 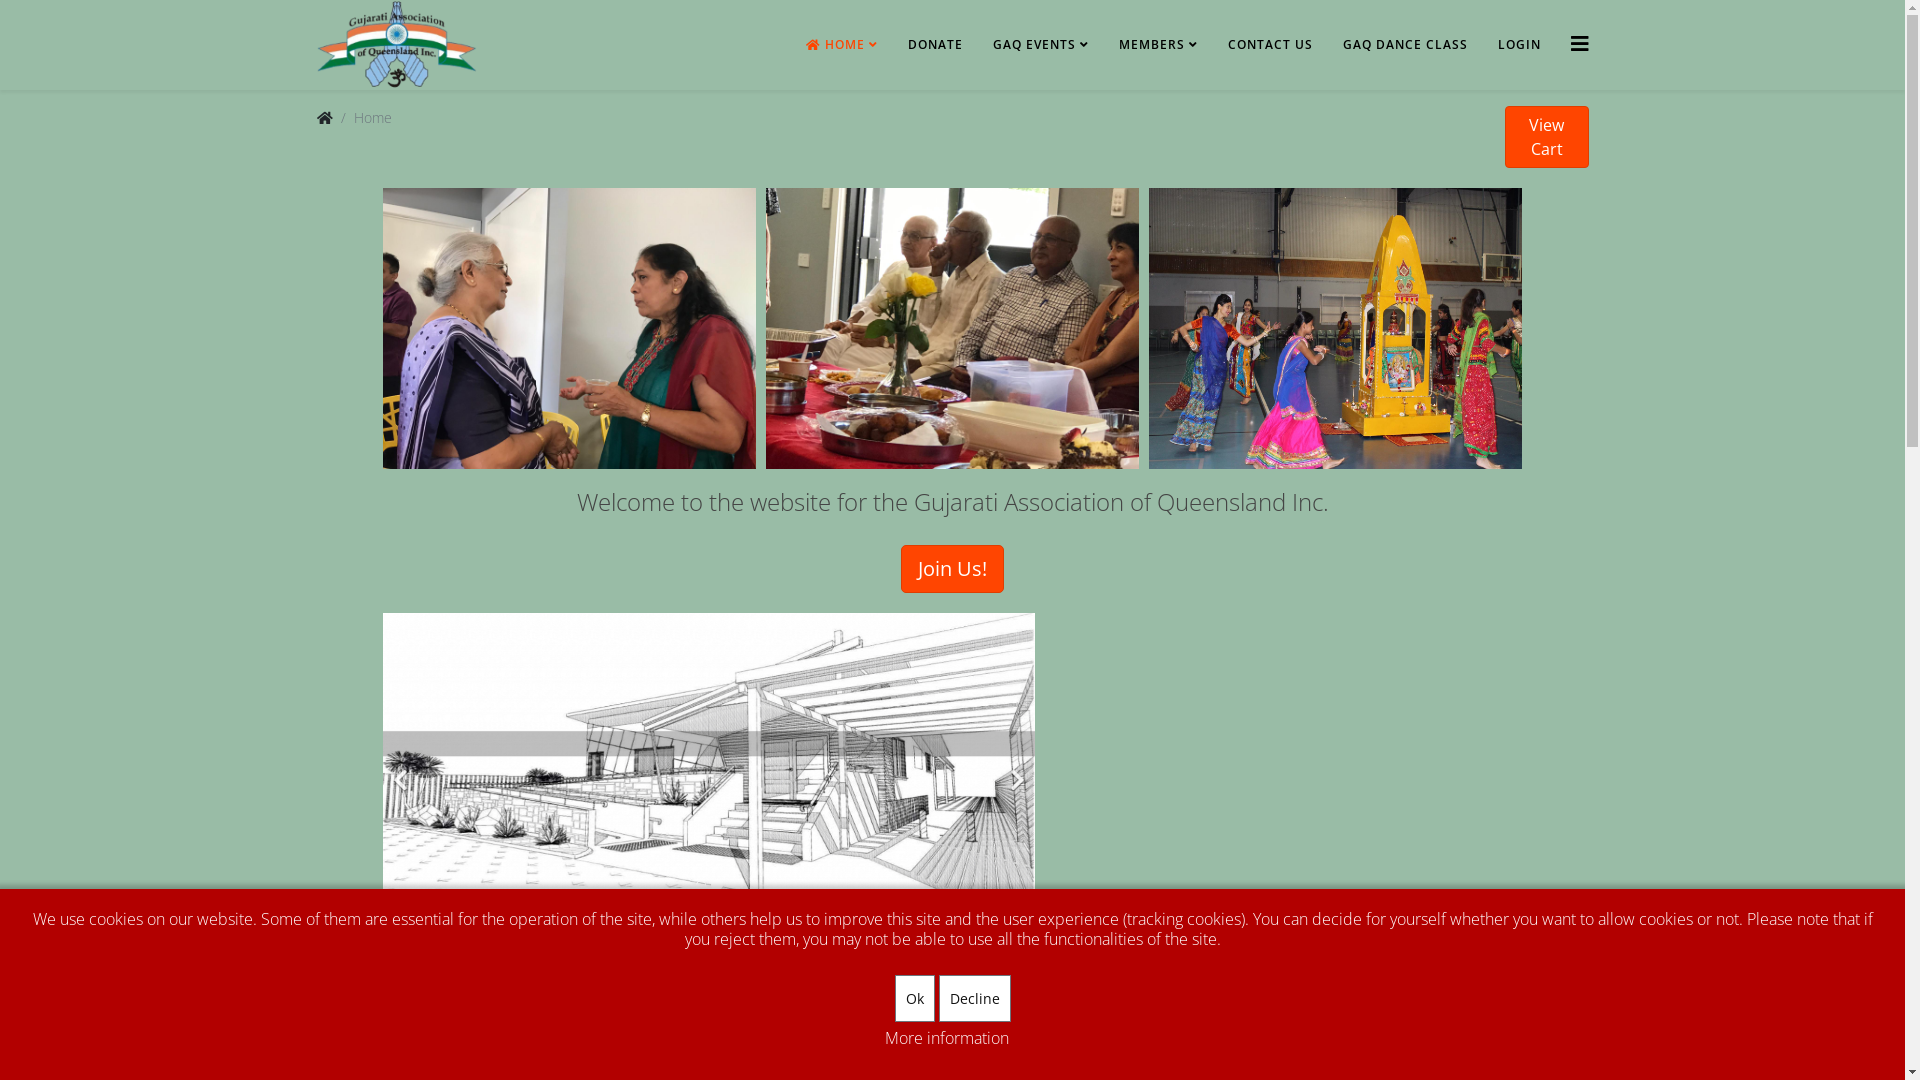 I want to click on More information, so click(x=946, y=1038).